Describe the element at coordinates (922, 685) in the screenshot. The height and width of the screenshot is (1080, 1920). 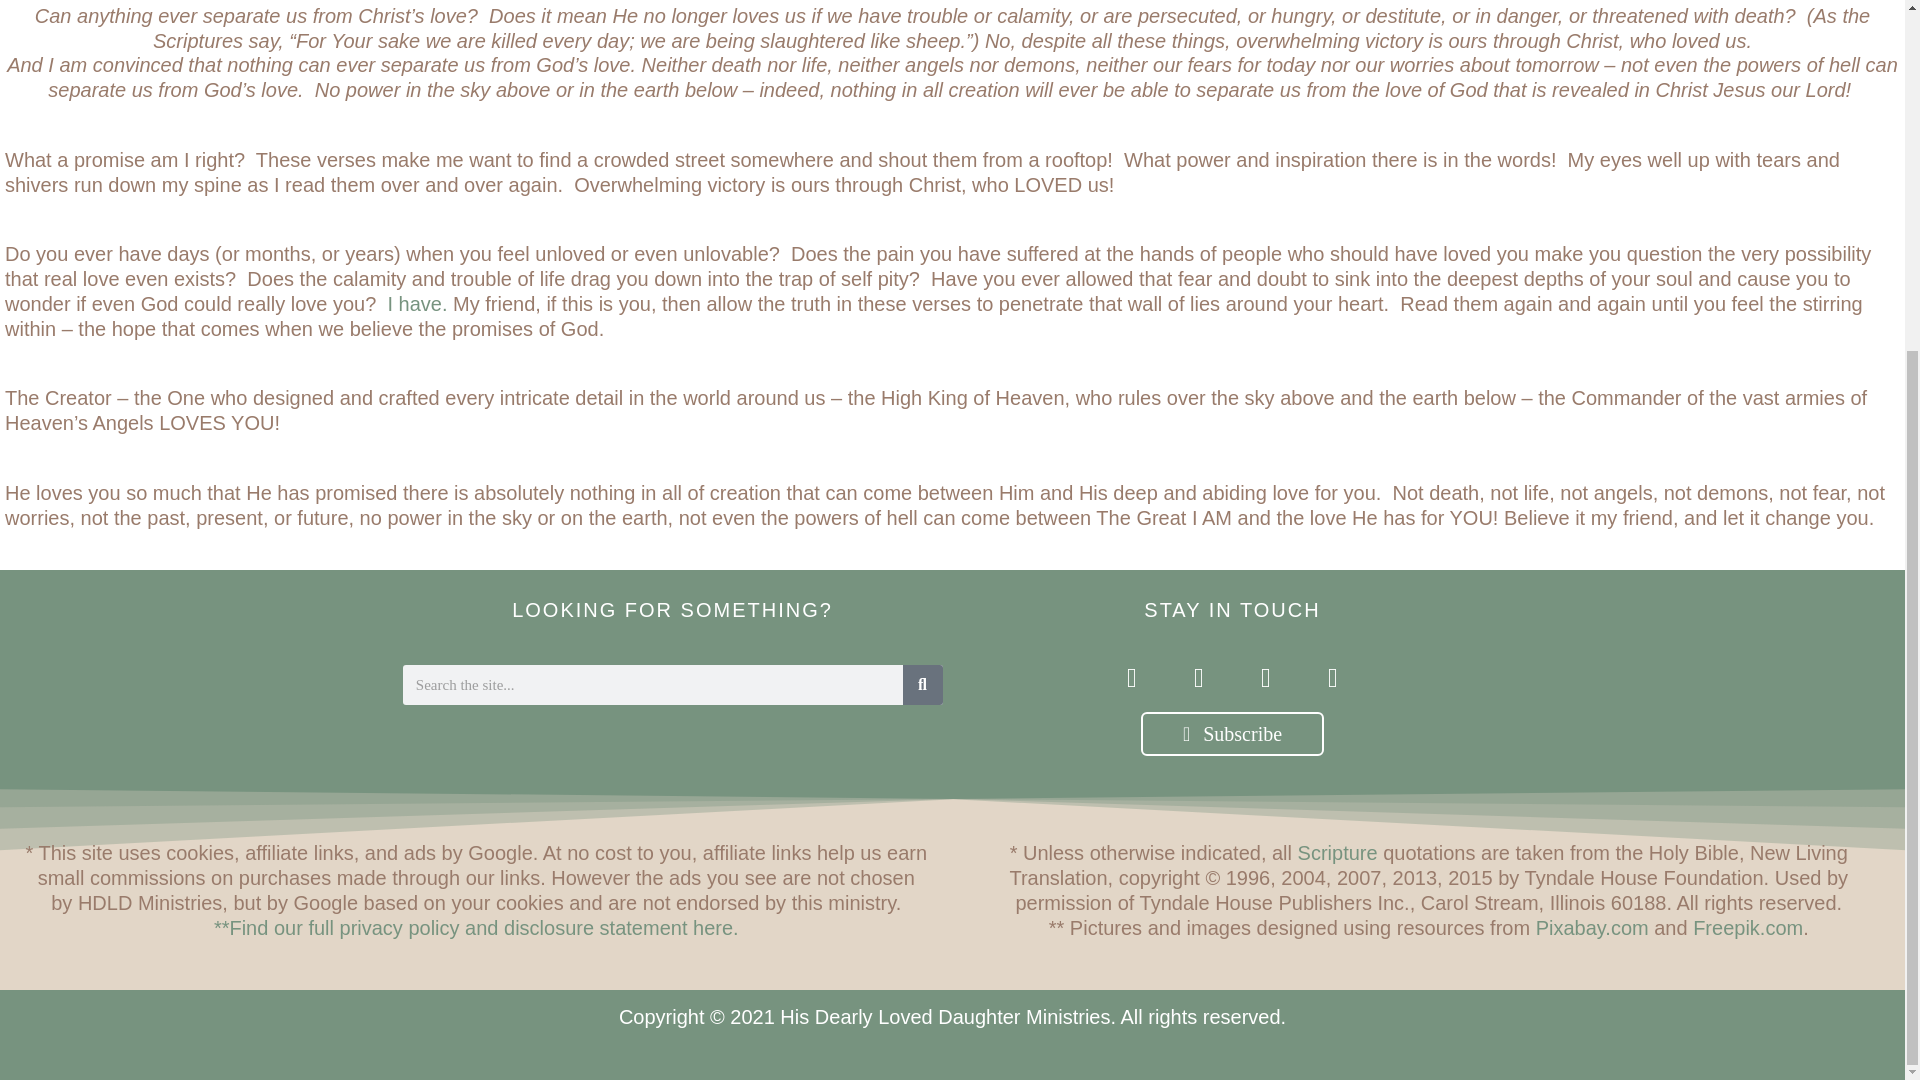
I see `Search` at that location.